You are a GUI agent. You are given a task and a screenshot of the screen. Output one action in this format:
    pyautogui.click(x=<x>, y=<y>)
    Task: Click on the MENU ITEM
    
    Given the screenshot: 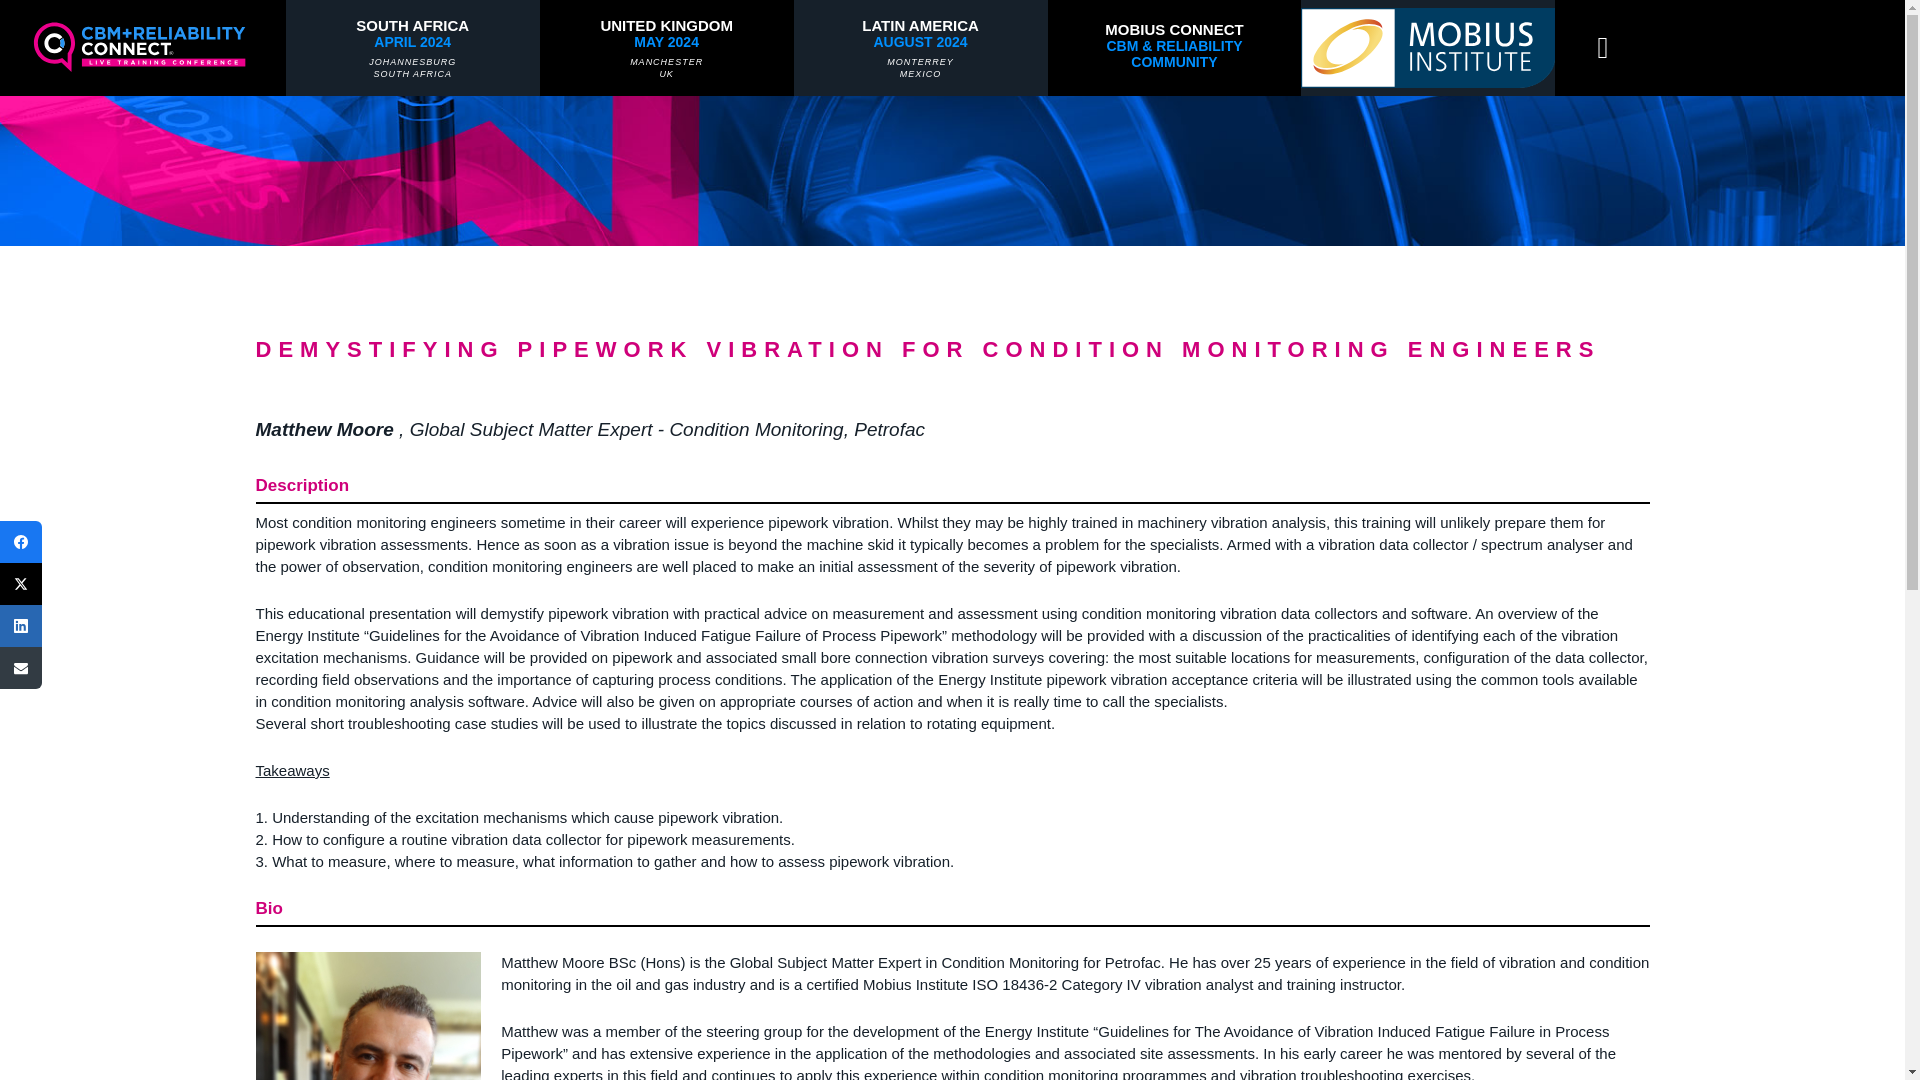 What is the action you would take?
    pyautogui.click(x=921, y=48)
    